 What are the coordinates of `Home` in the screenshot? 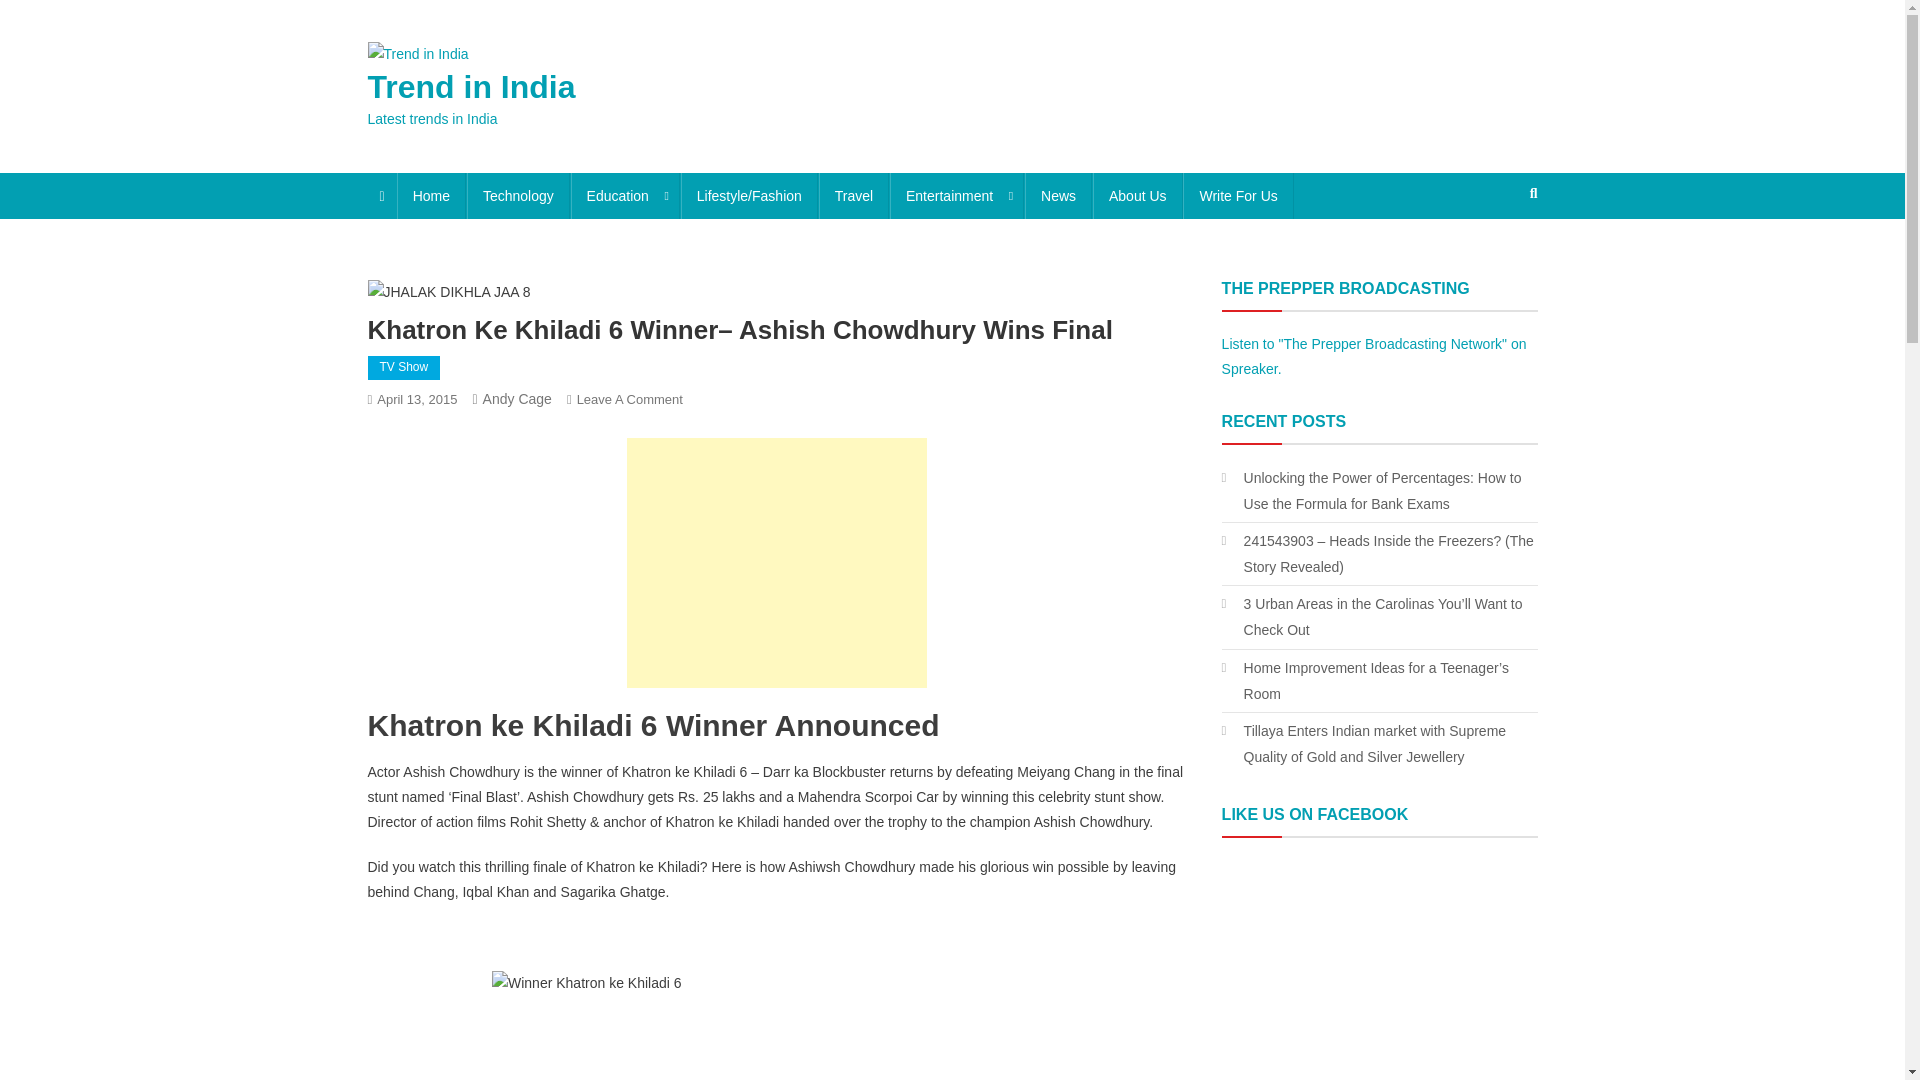 It's located at (432, 196).